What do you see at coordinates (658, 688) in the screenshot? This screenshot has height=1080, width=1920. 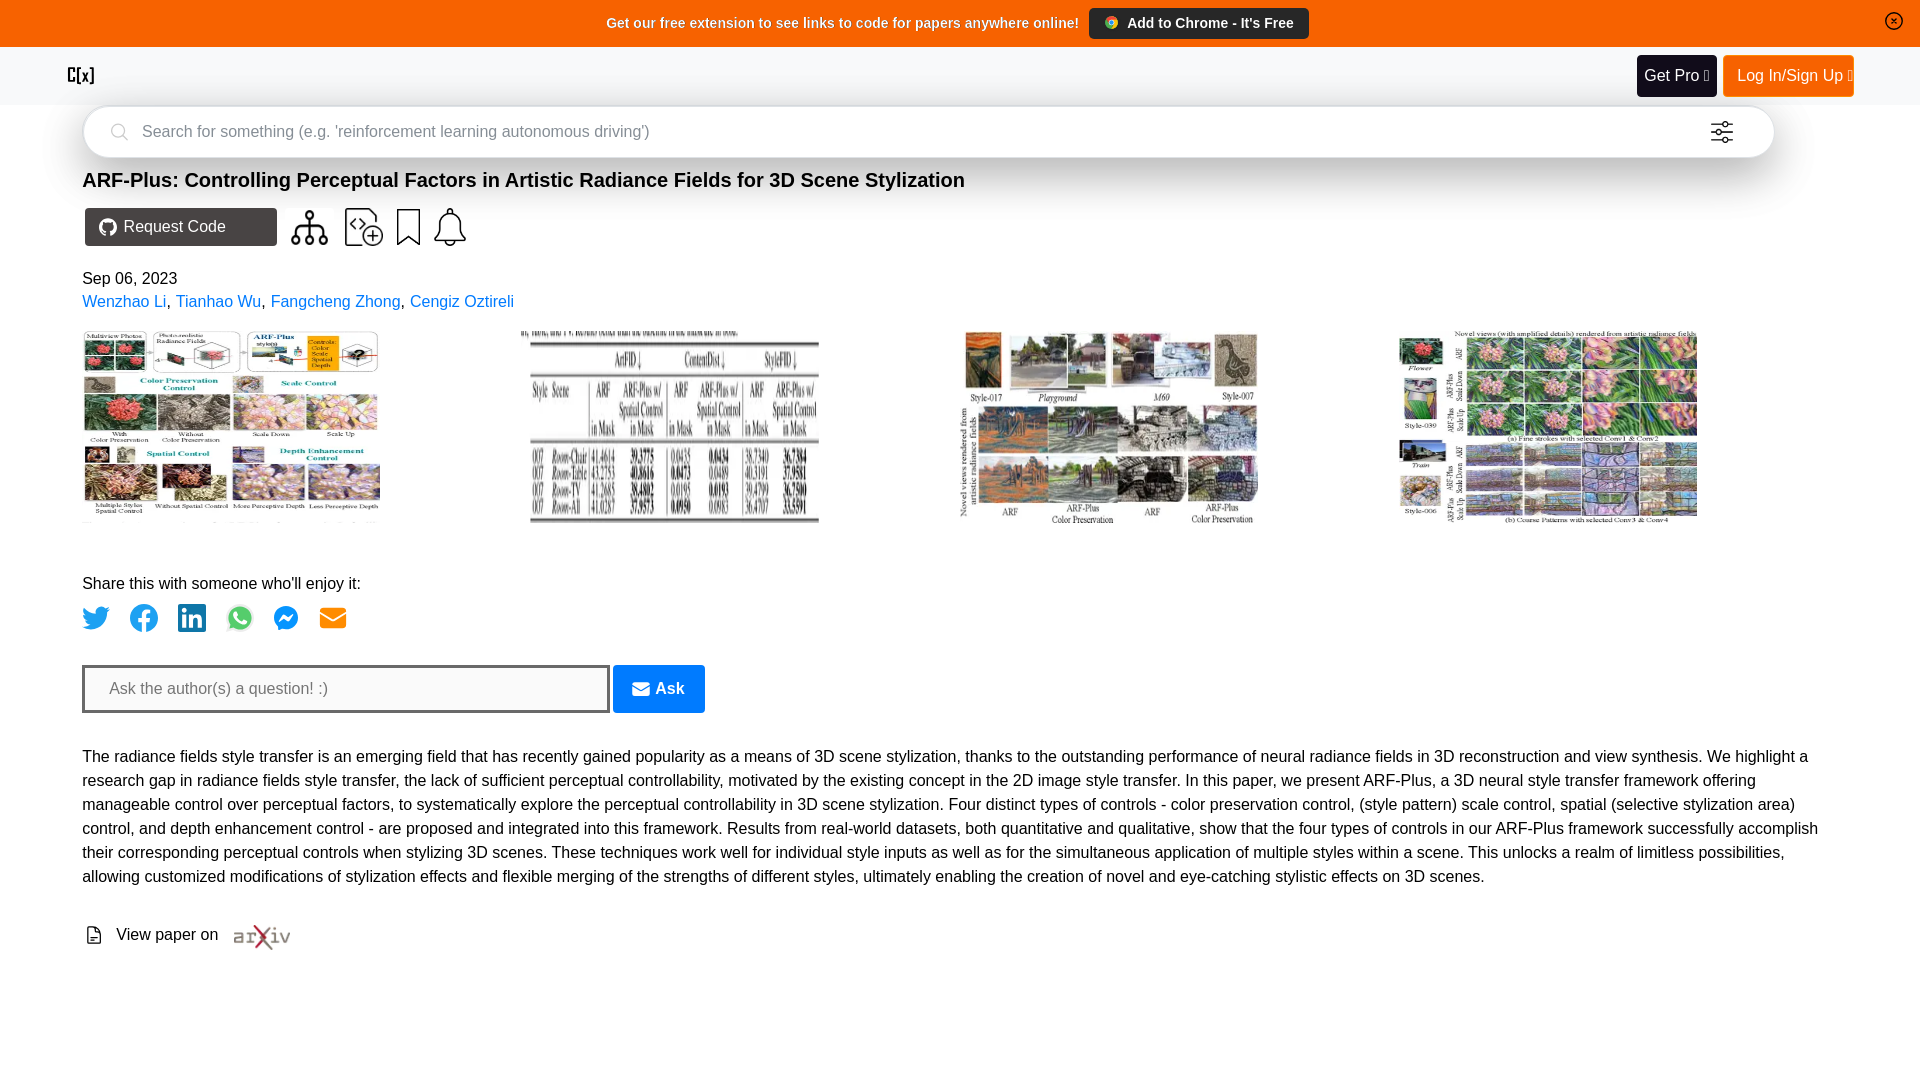 I see `Email Icon Ask` at bounding box center [658, 688].